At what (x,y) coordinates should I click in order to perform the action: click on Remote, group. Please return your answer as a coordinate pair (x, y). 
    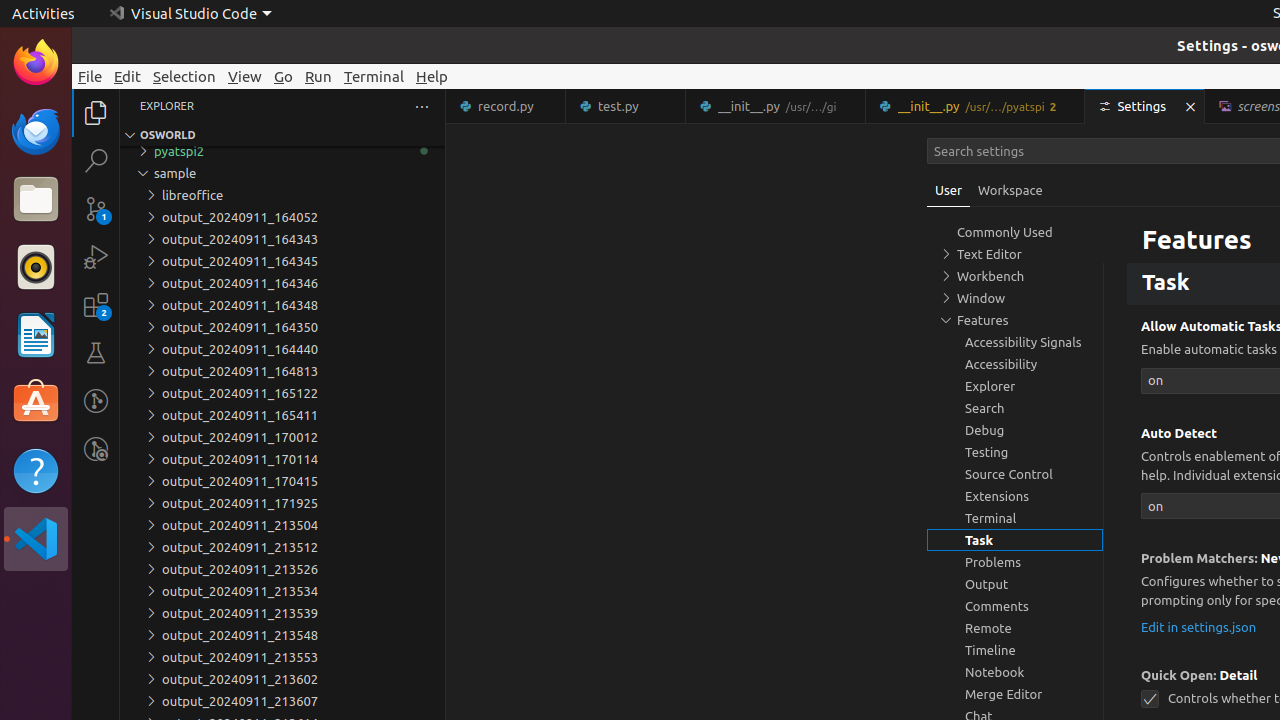
    Looking at the image, I should click on (1015, 628).